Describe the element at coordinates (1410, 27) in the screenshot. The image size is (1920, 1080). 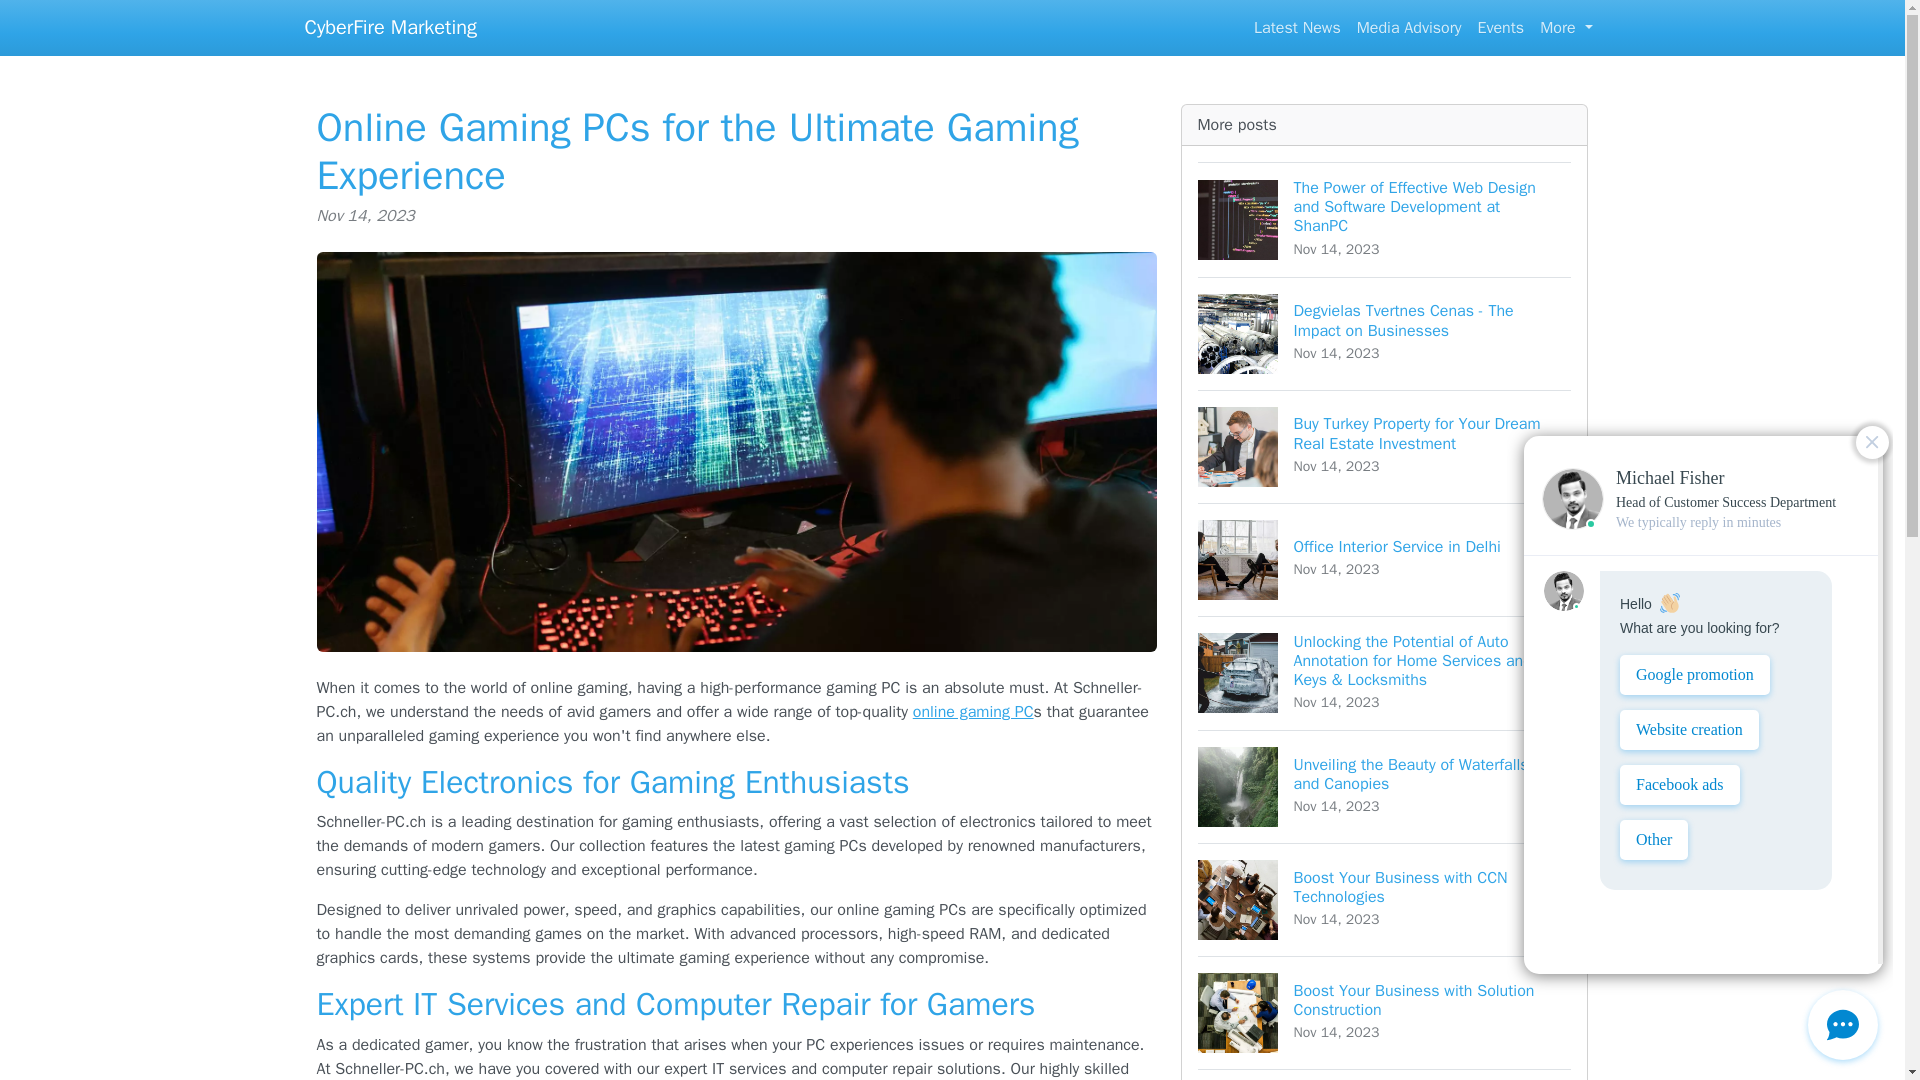
I see `Media Advisory` at that location.